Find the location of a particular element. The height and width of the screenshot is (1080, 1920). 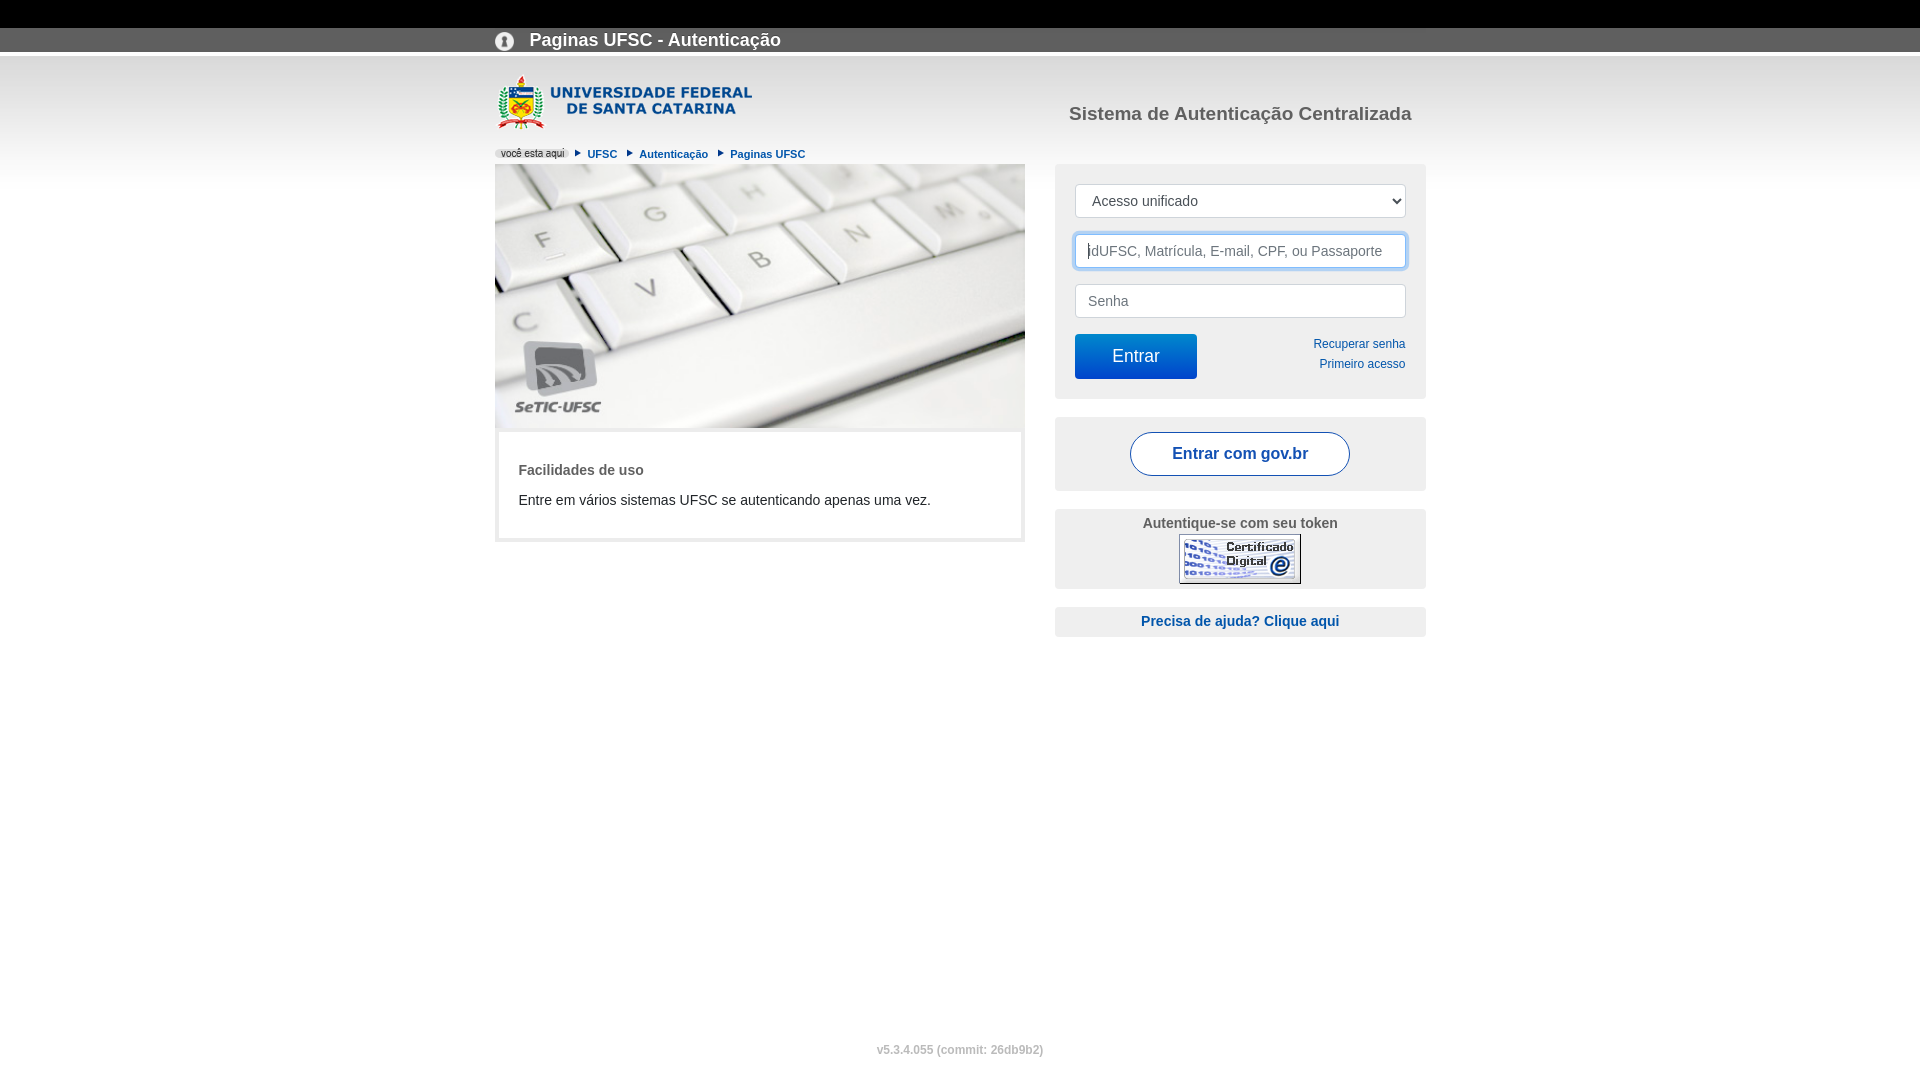

Paginas UFSC is located at coordinates (768, 154).